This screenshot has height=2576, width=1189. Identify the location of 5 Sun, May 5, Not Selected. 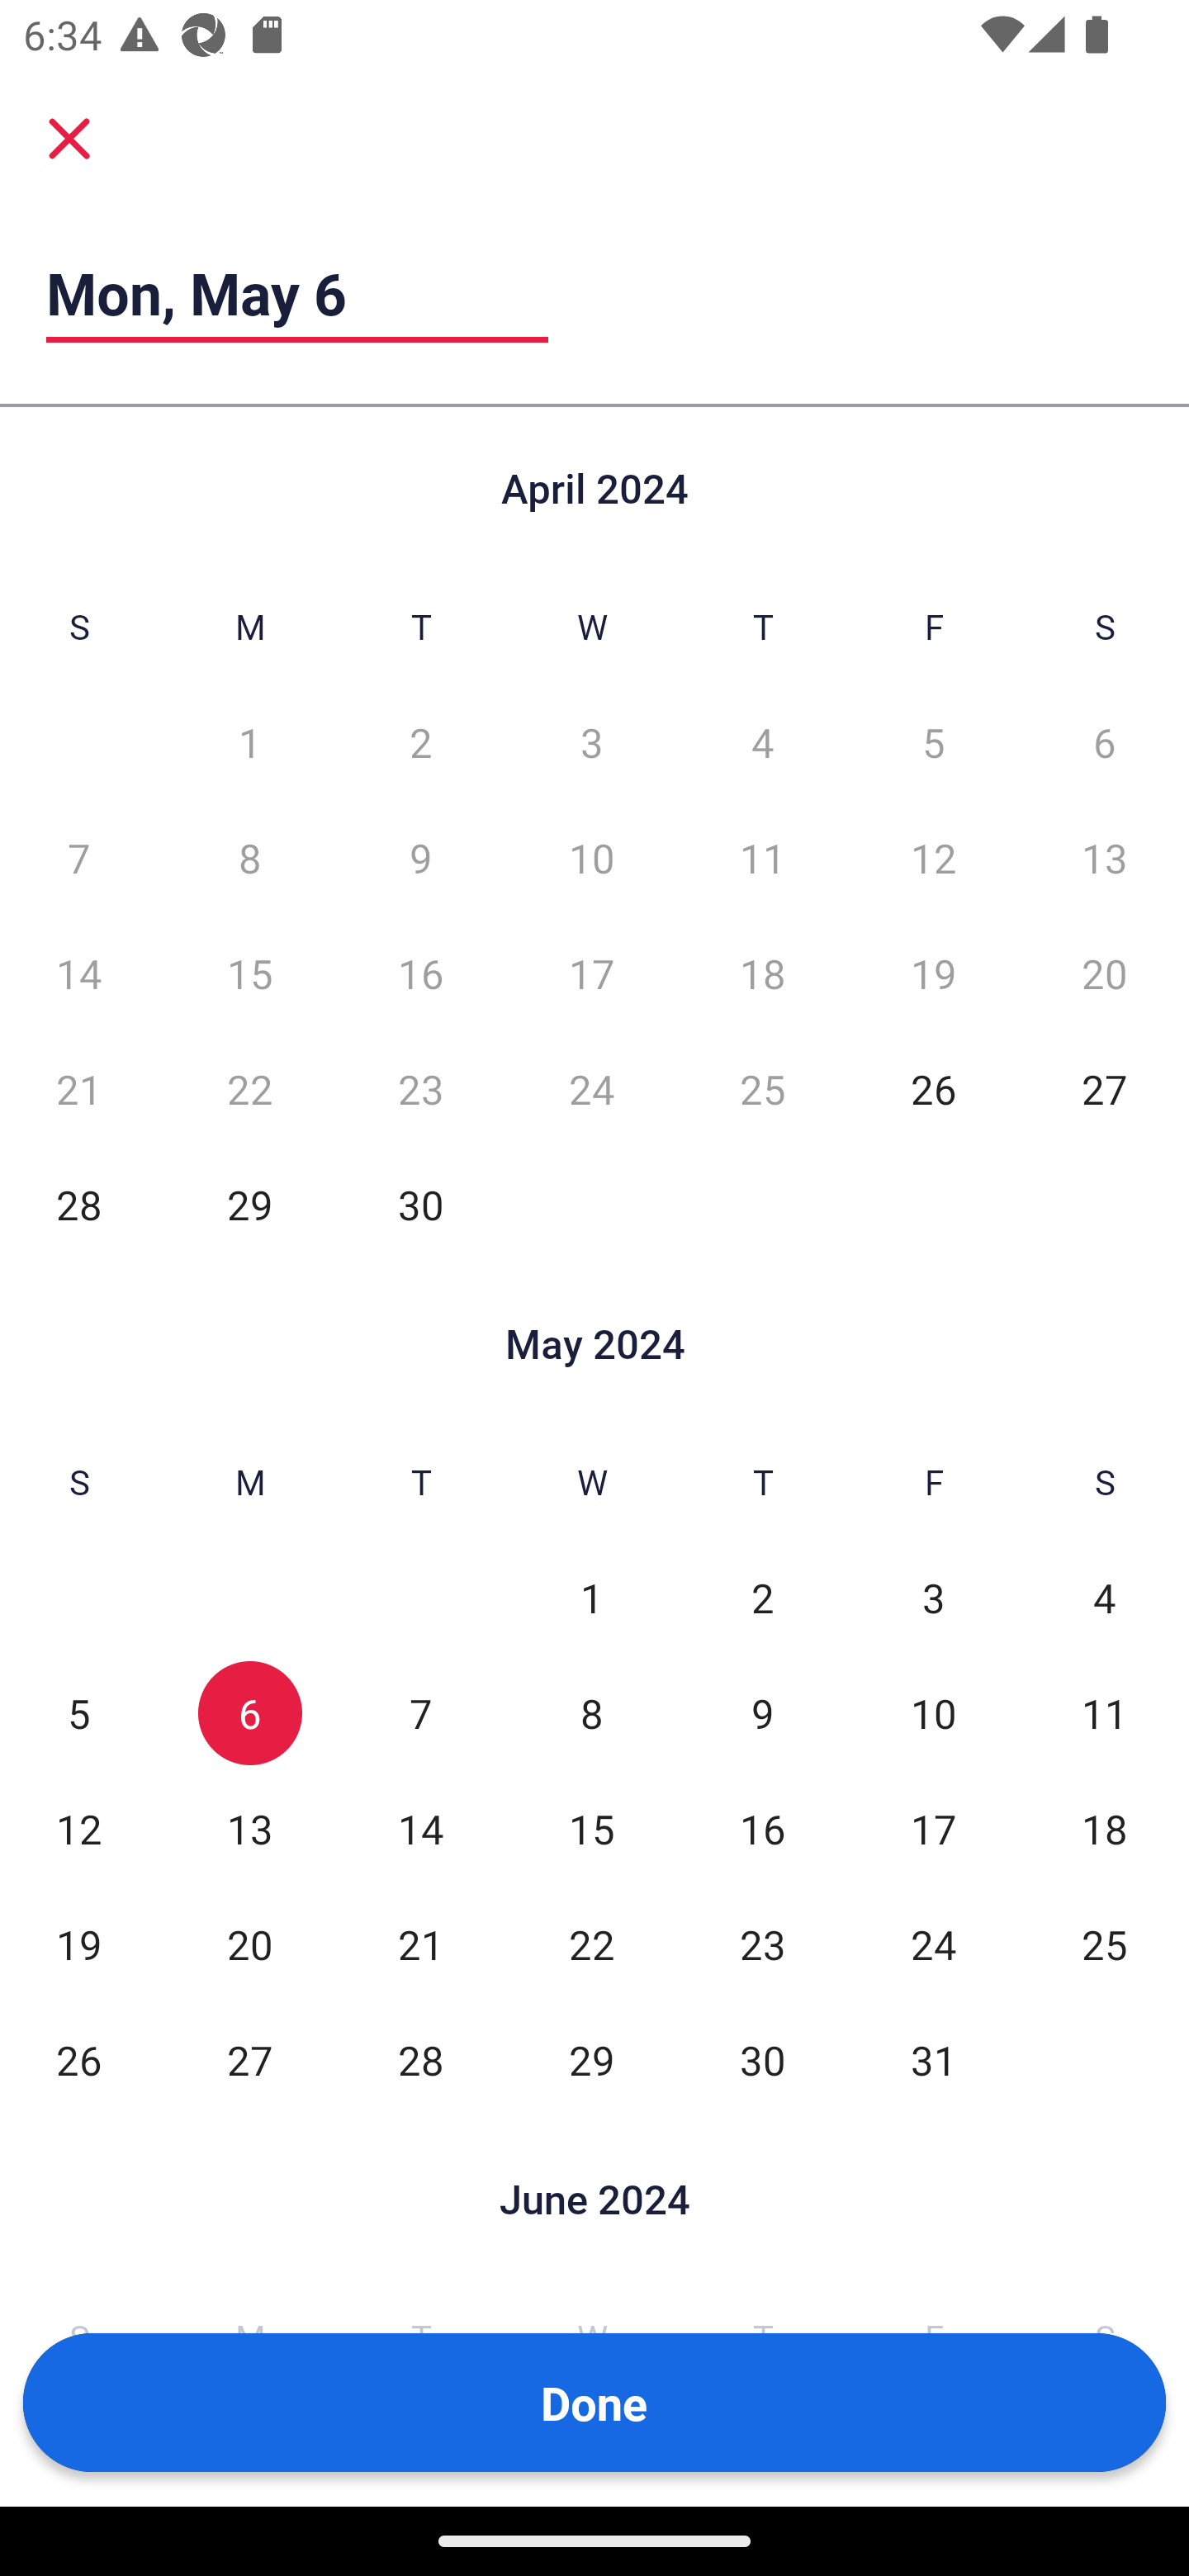
(78, 1714).